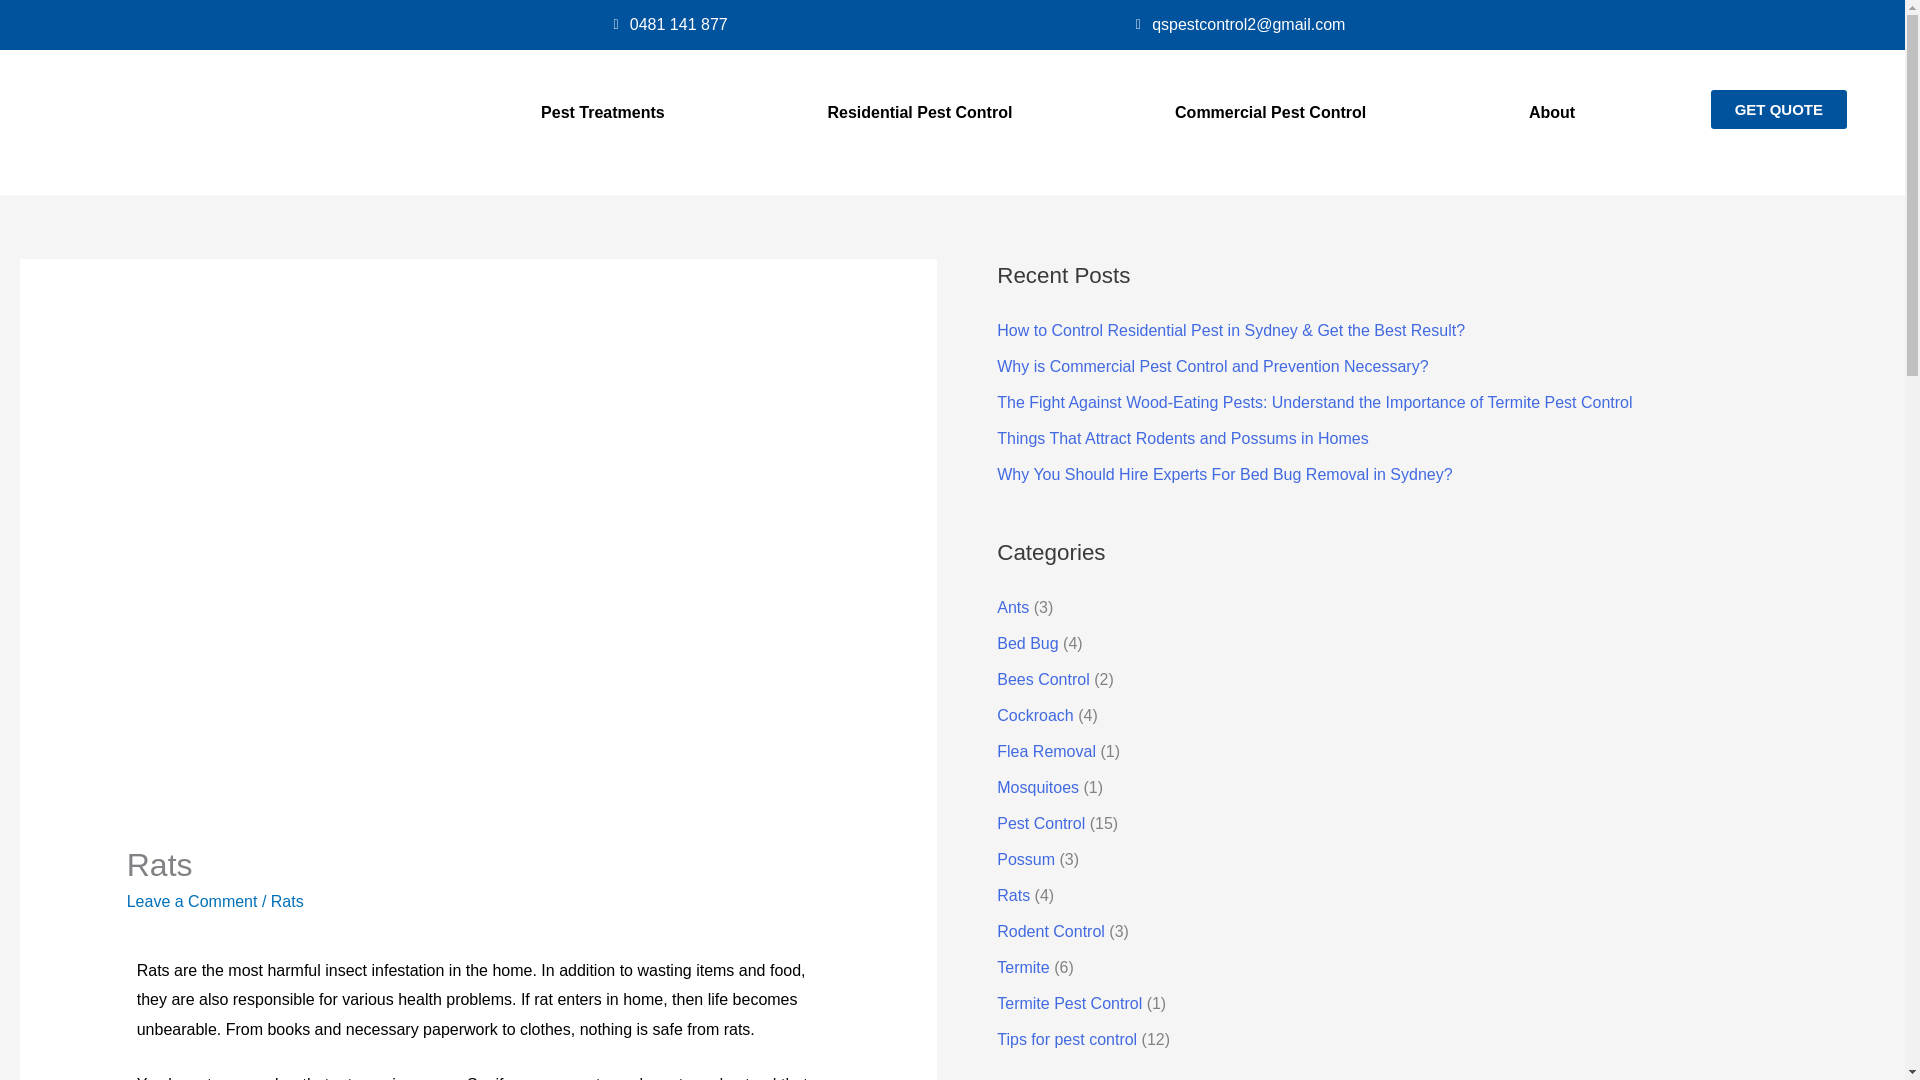  What do you see at coordinates (286, 902) in the screenshot?
I see `Rats` at bounding box center [286, 902].